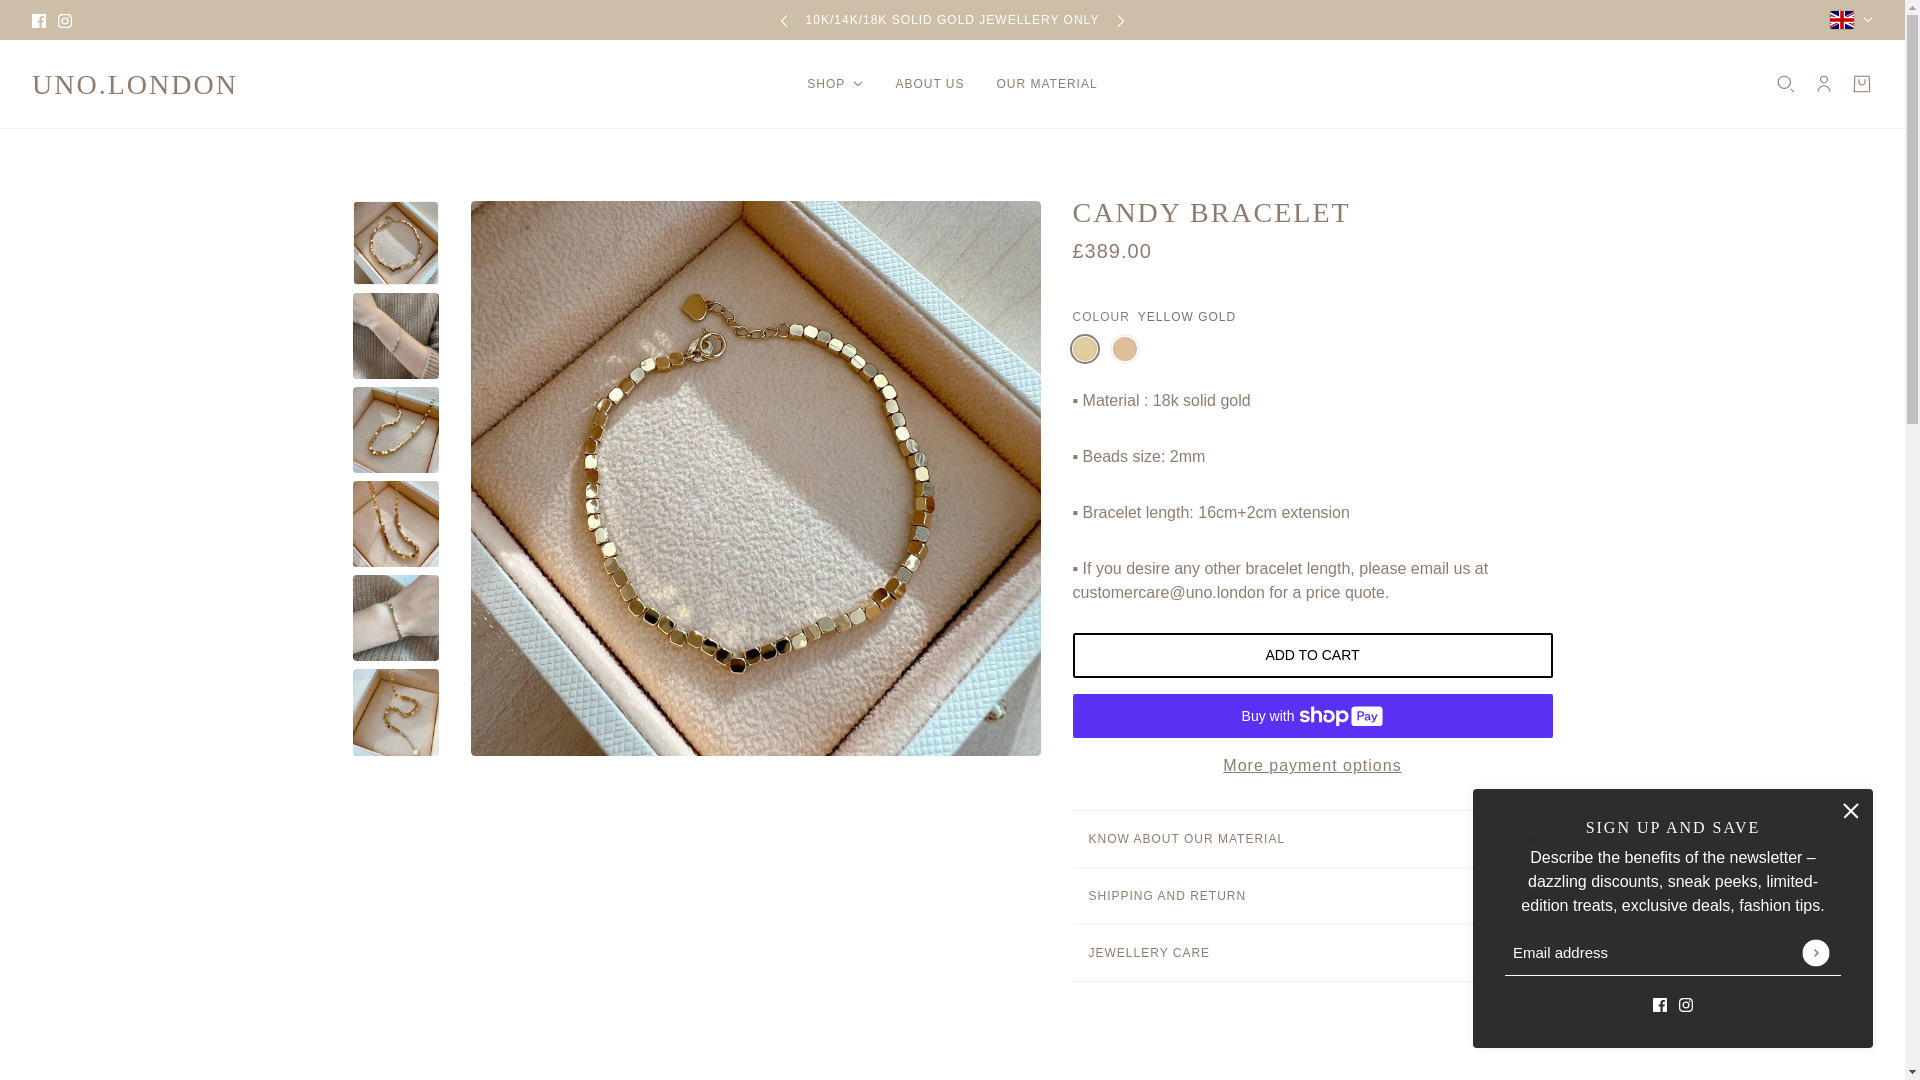 The height and width of the screenshot is (1080, 1920). I want to click on More payment options, so click(1311, 757).